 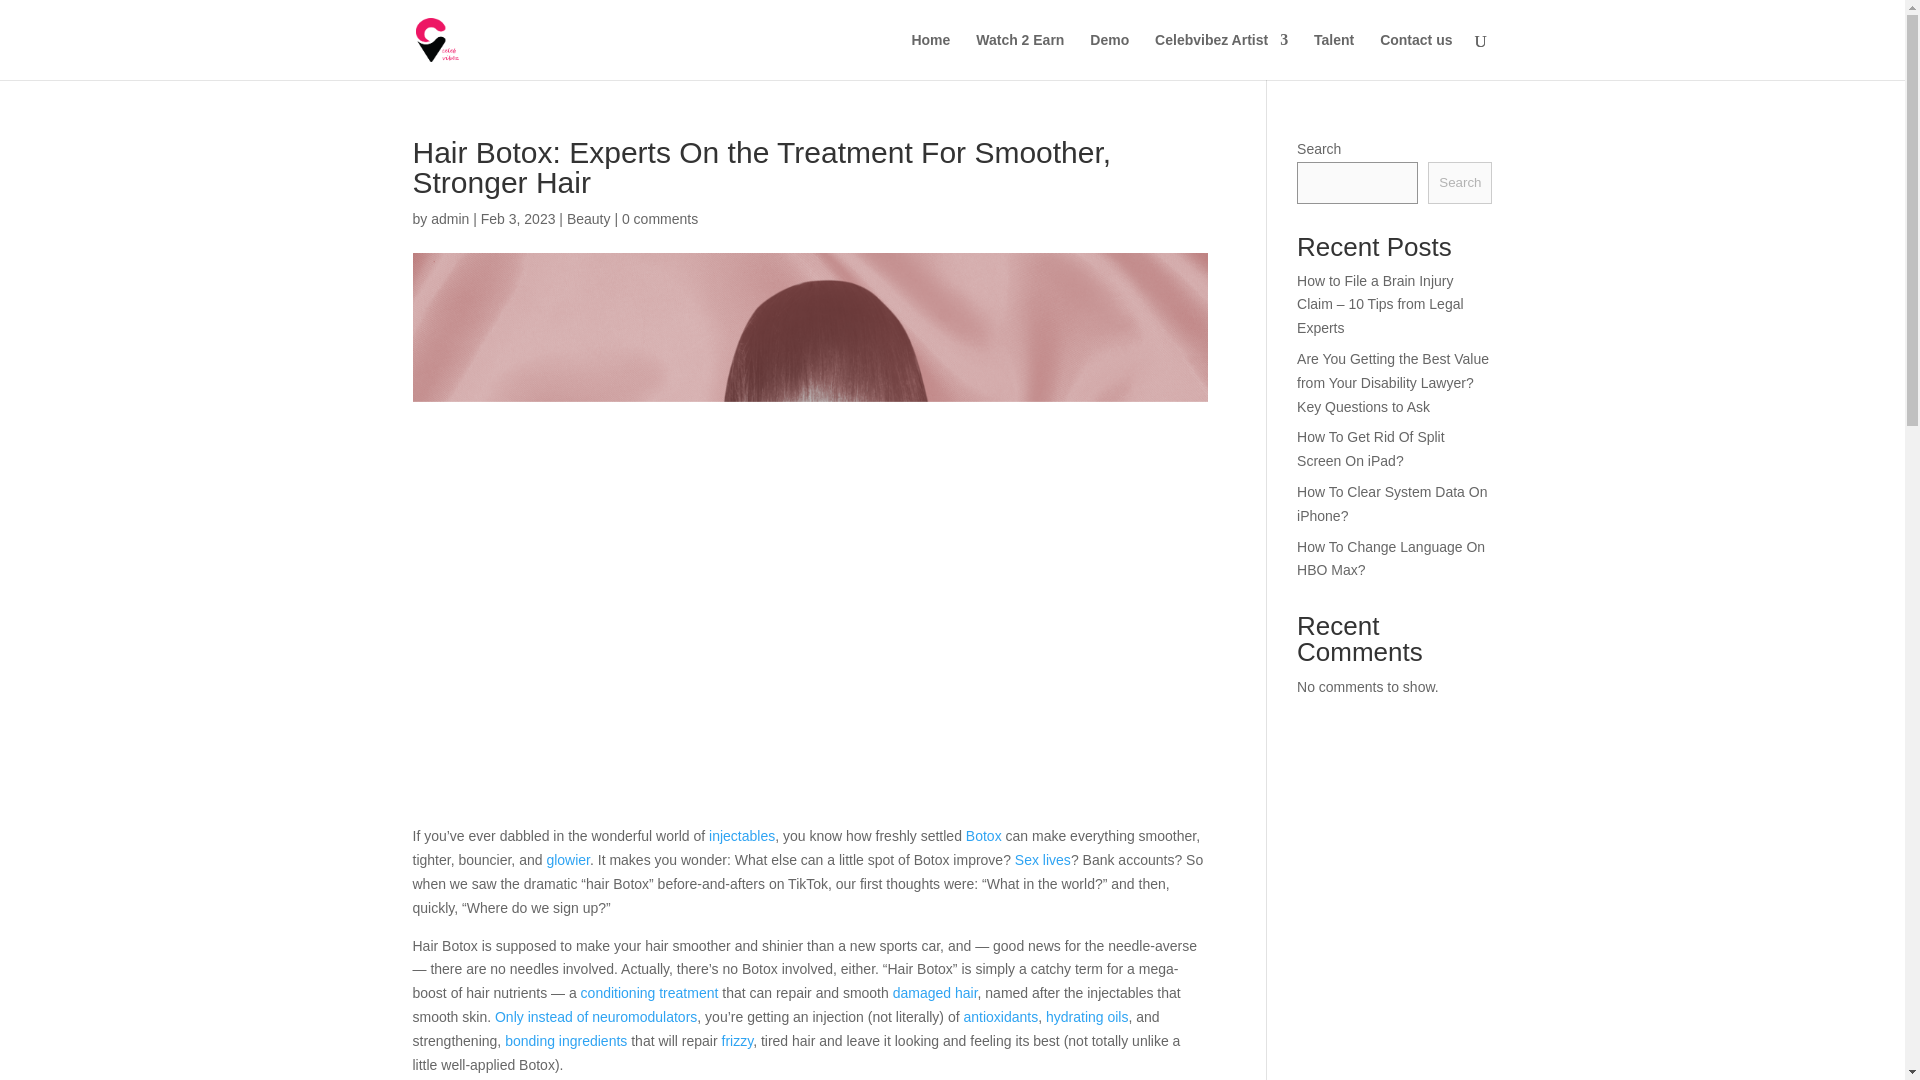 I want to click on Botox, so click(x=984, y=836).